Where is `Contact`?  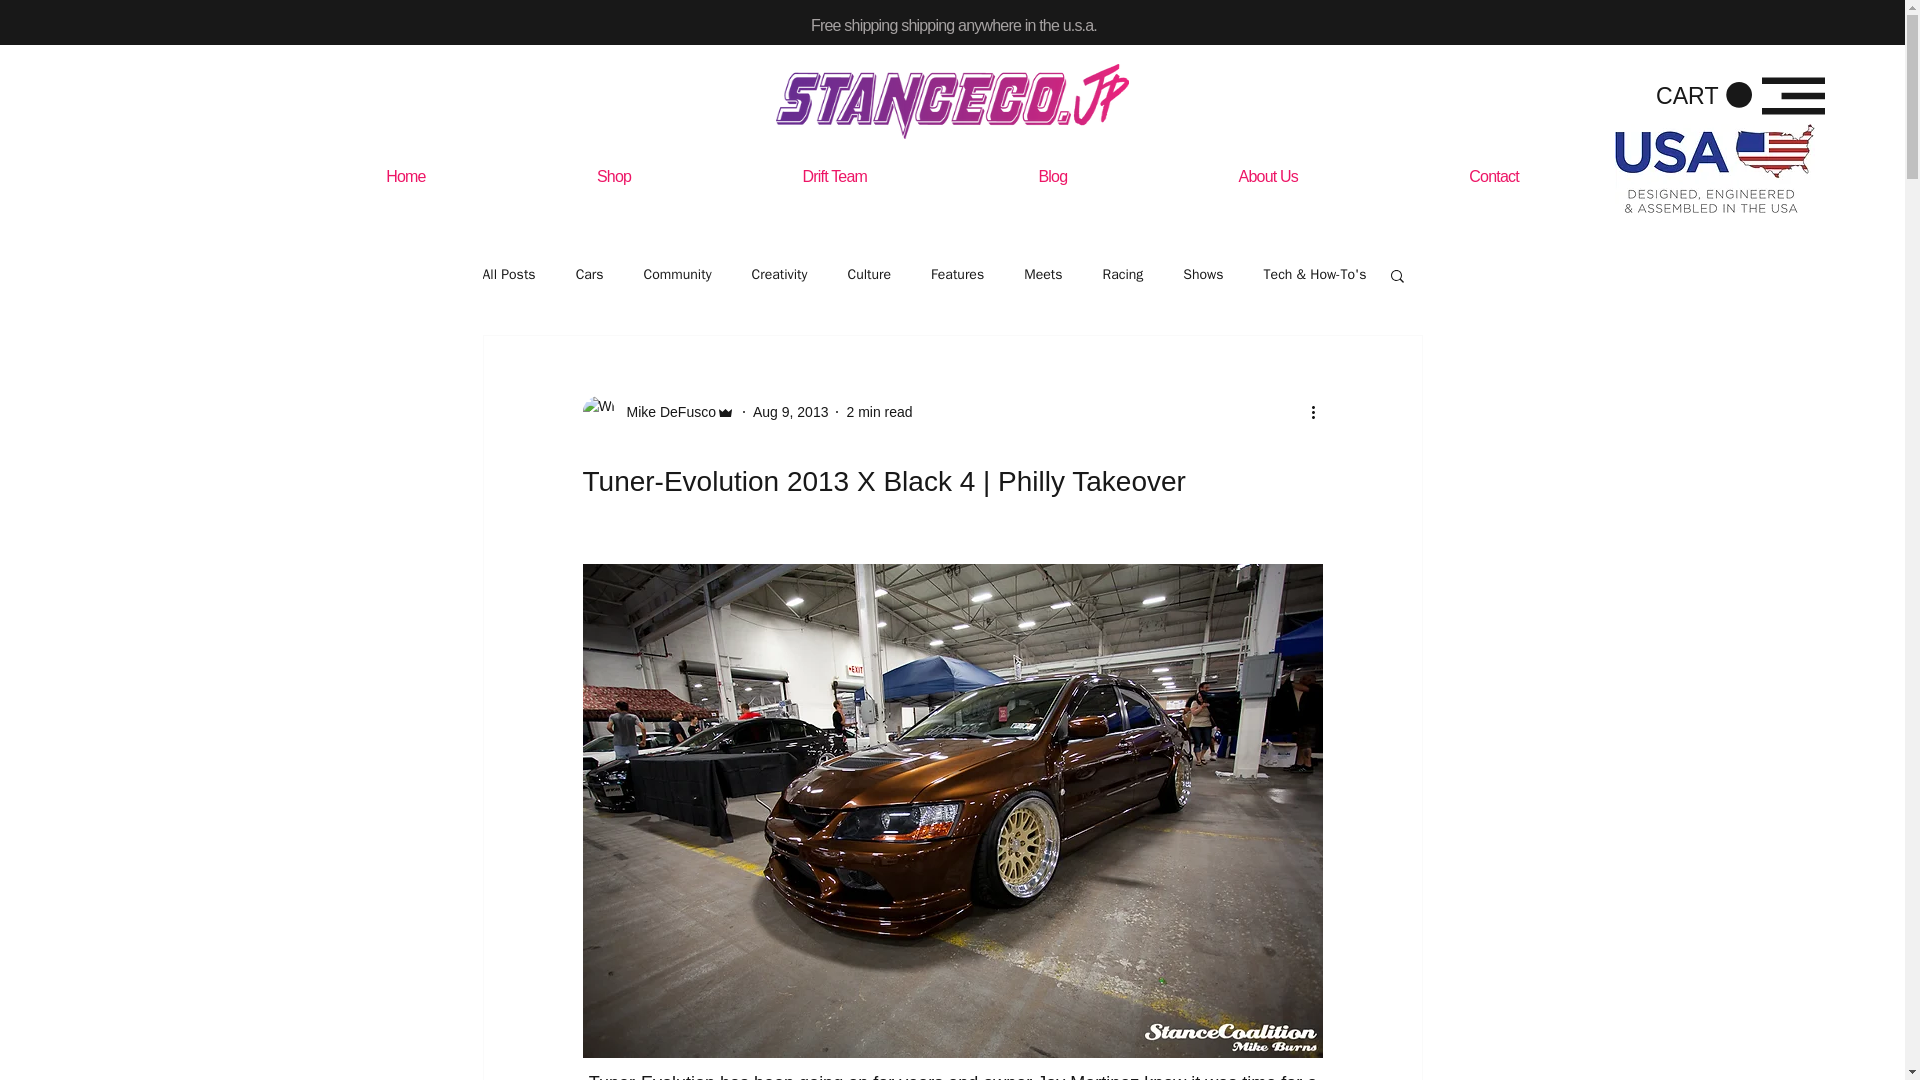 Contact is located at coordinates (1494, 176).